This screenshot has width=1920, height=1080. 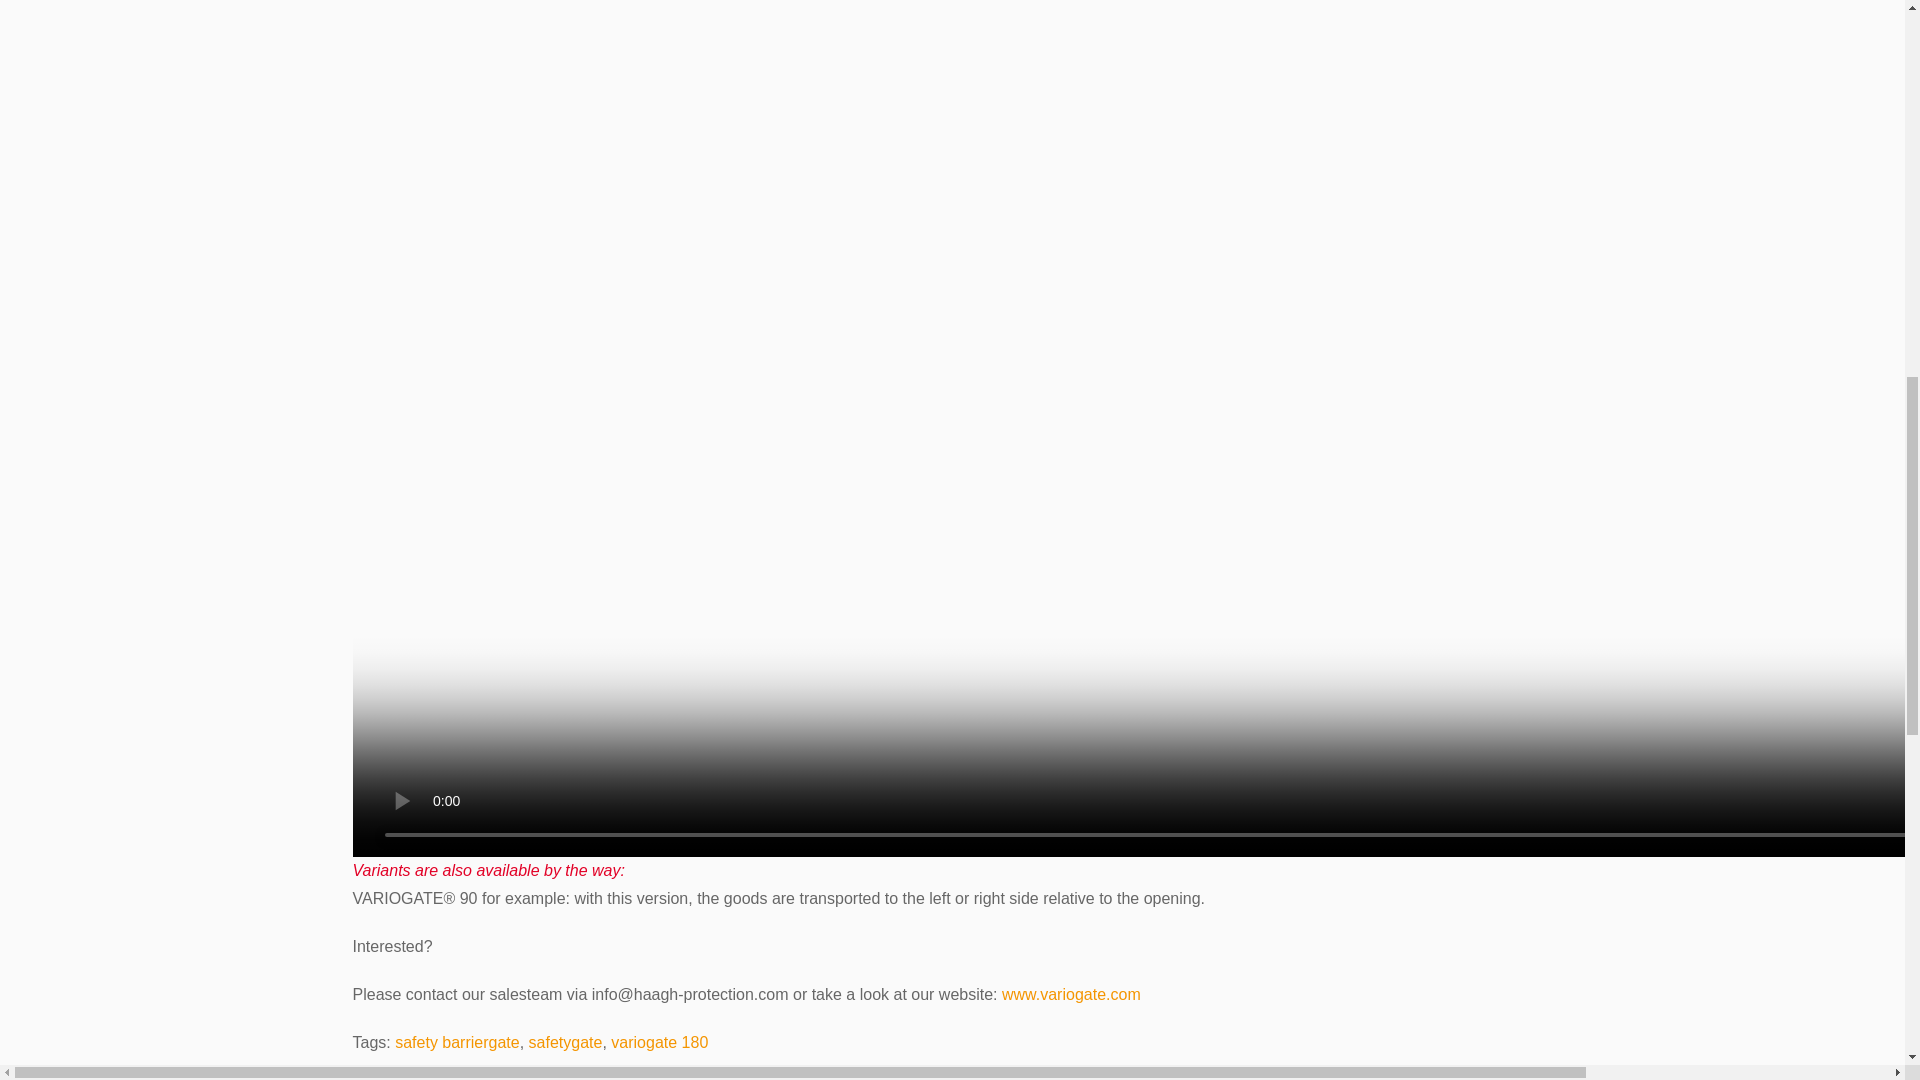 What do you see at coordinates (416, 1078) in the screenshot?
I see `Variogate 180 safety palletgate system -DDM` at bounding box center [416, 1078].